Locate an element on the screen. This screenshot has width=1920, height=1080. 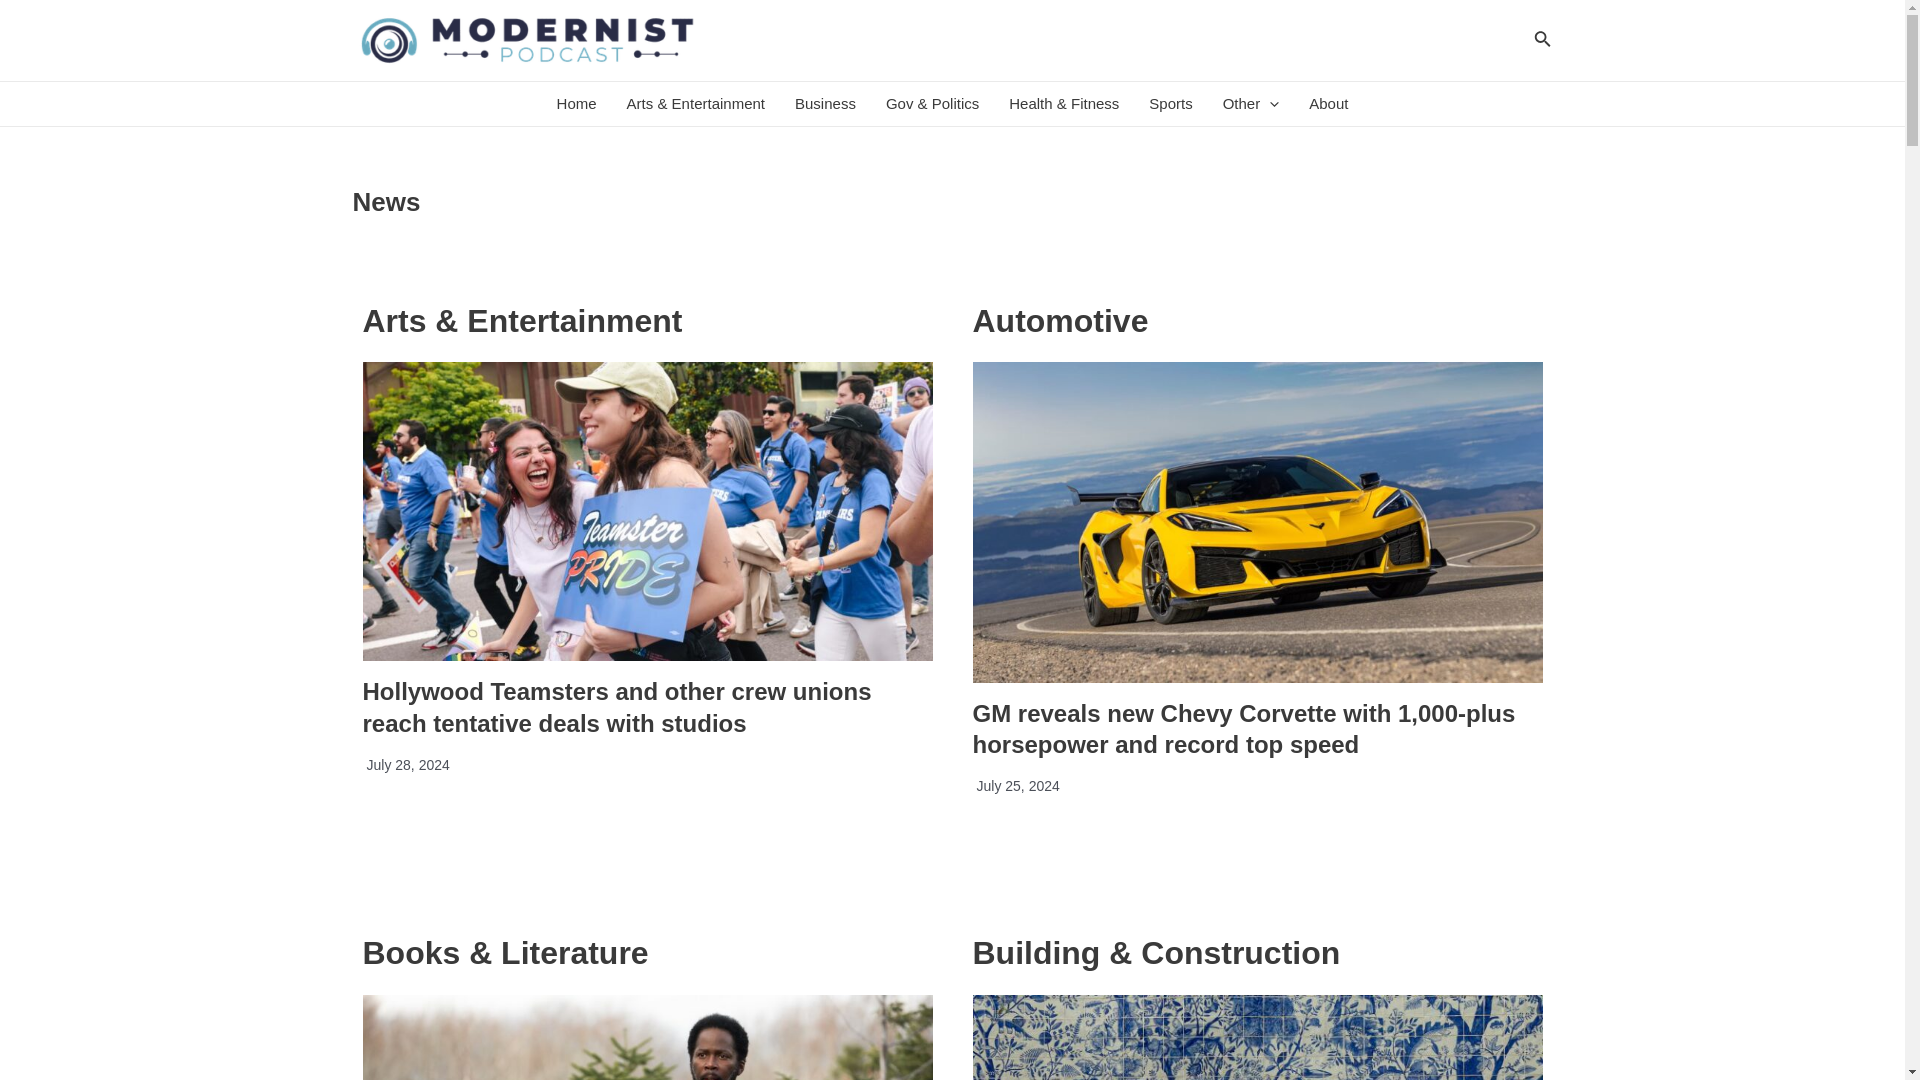
Home is located at coordinates (576, 104).